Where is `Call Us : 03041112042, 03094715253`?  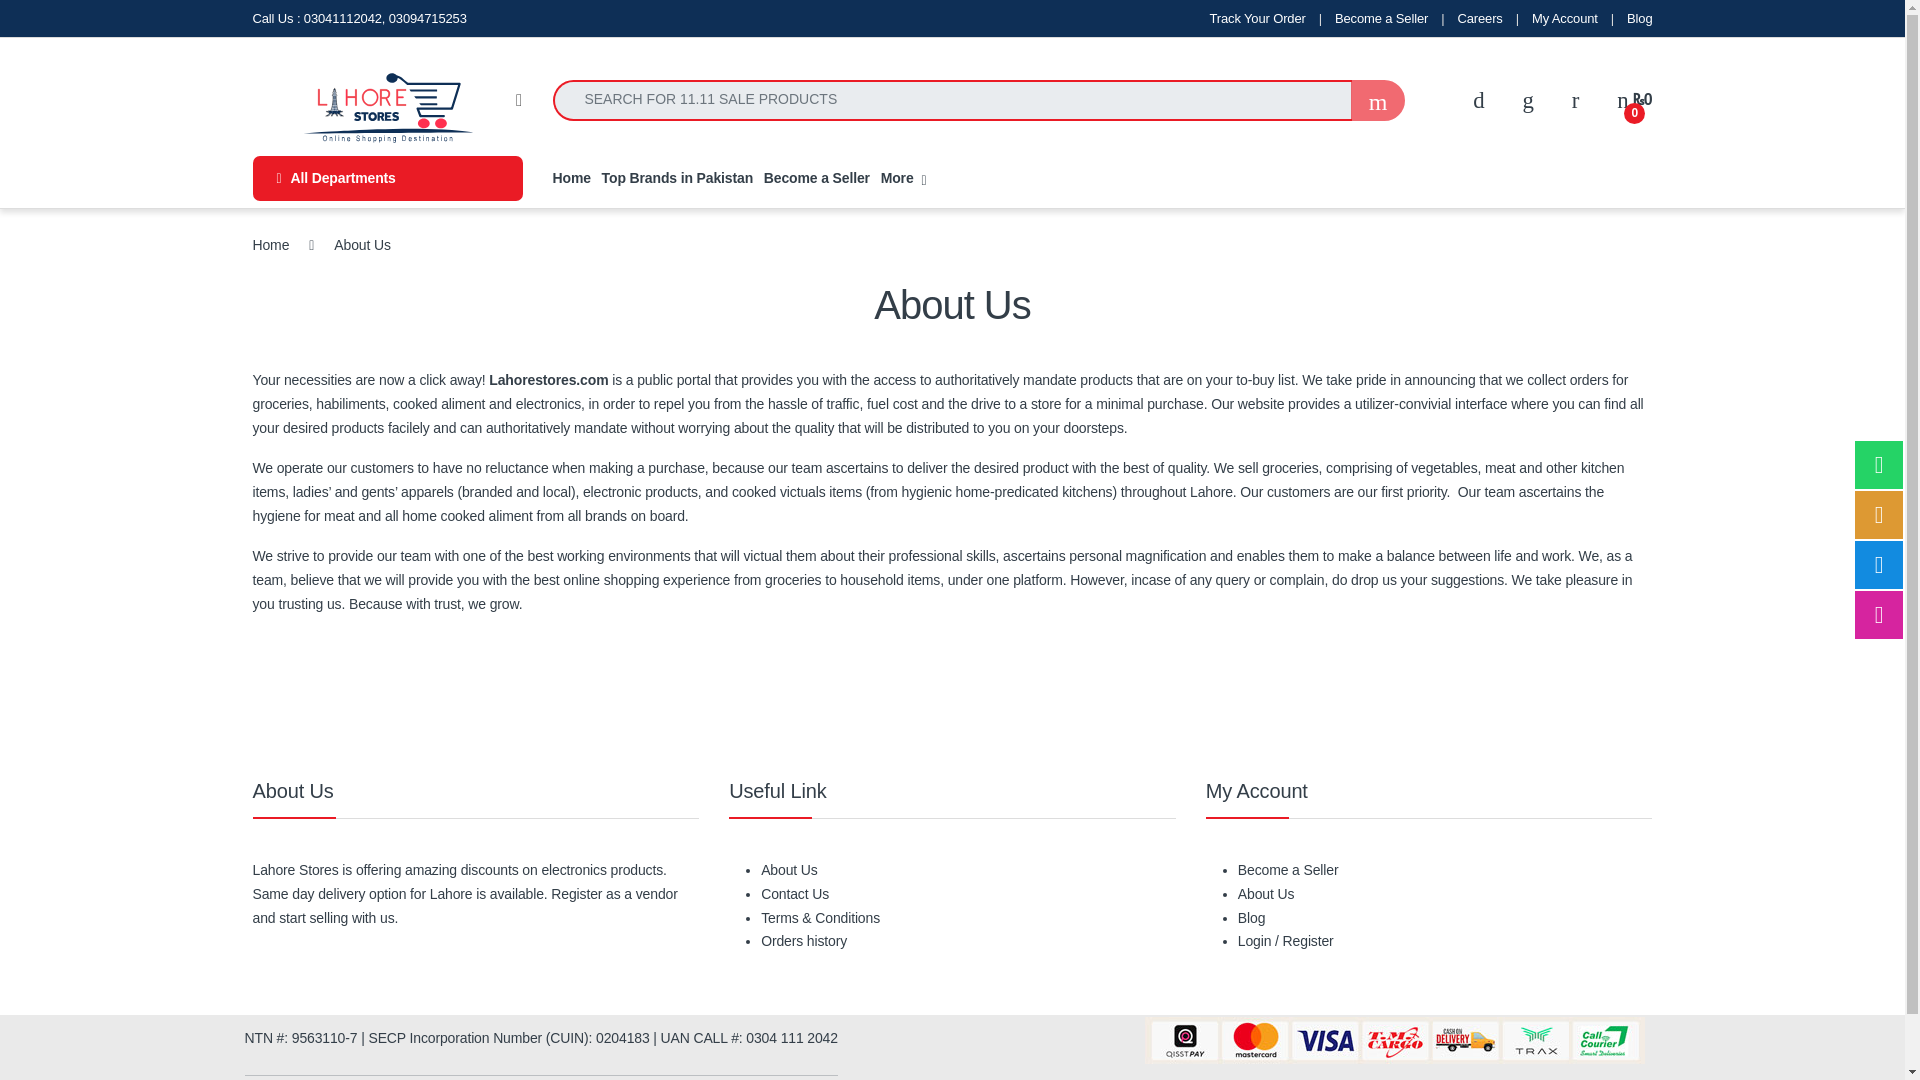 Call Us : 03041112042, 03094715253 is located at coordinates (358, 18).